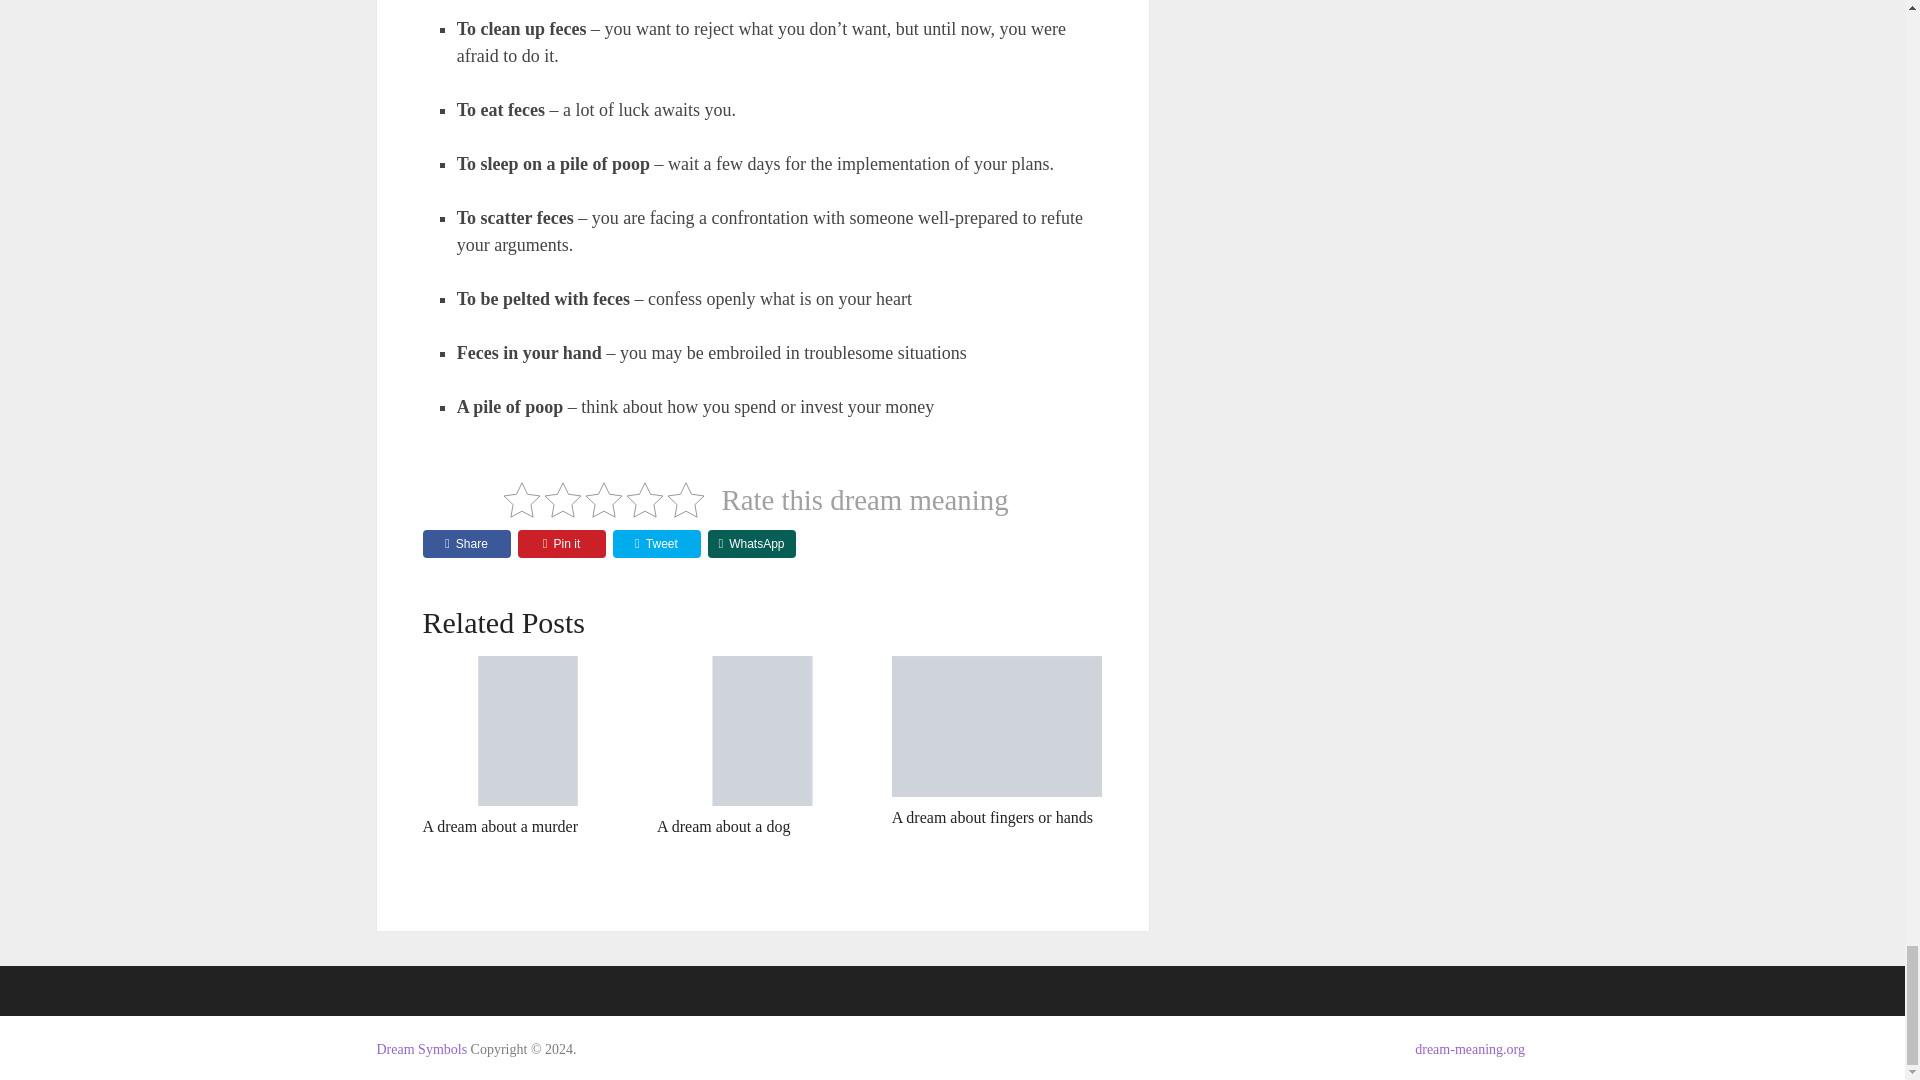 The image size is (1920, 1080). I want to click on A dream about fingers or hands, so click(997, 726).